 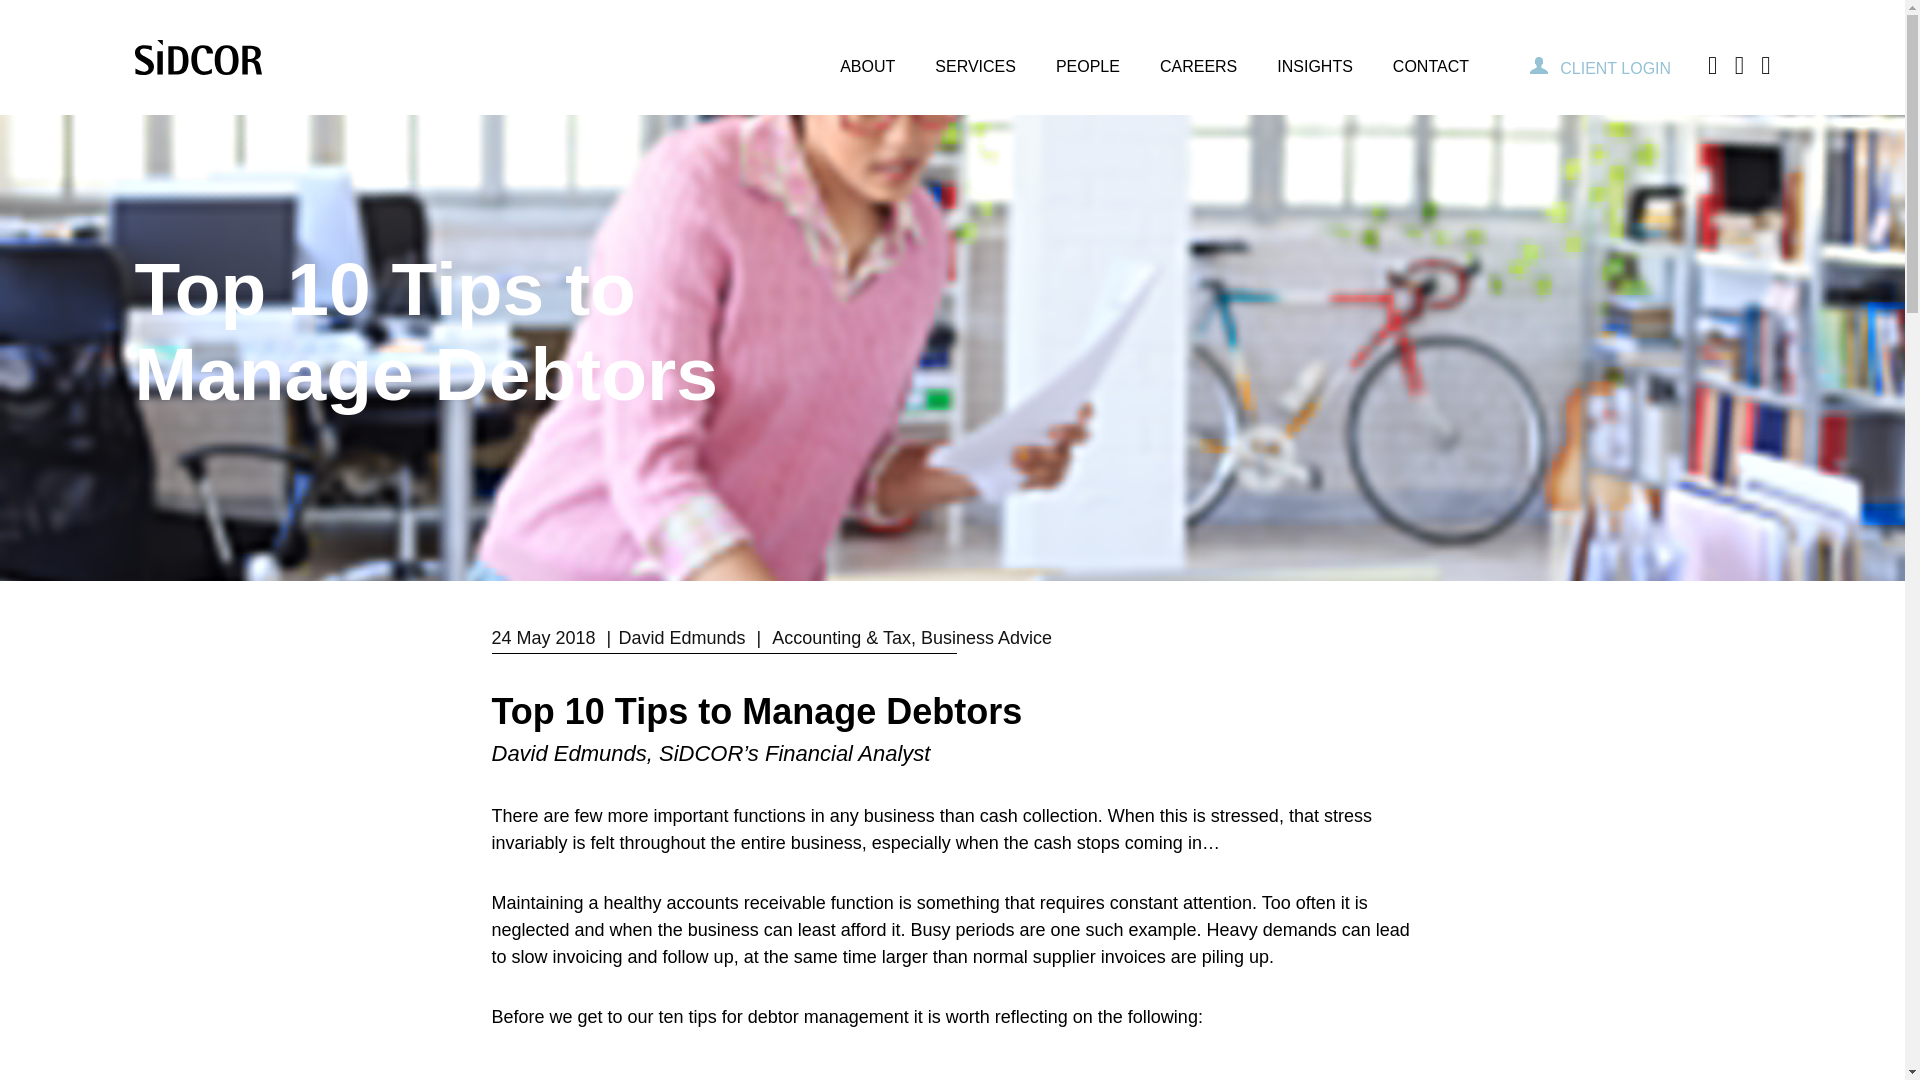 What do you see at coordinates (681, 638) in the screenshot?
I see `David Edmunds` at bounding box center [681, 638].